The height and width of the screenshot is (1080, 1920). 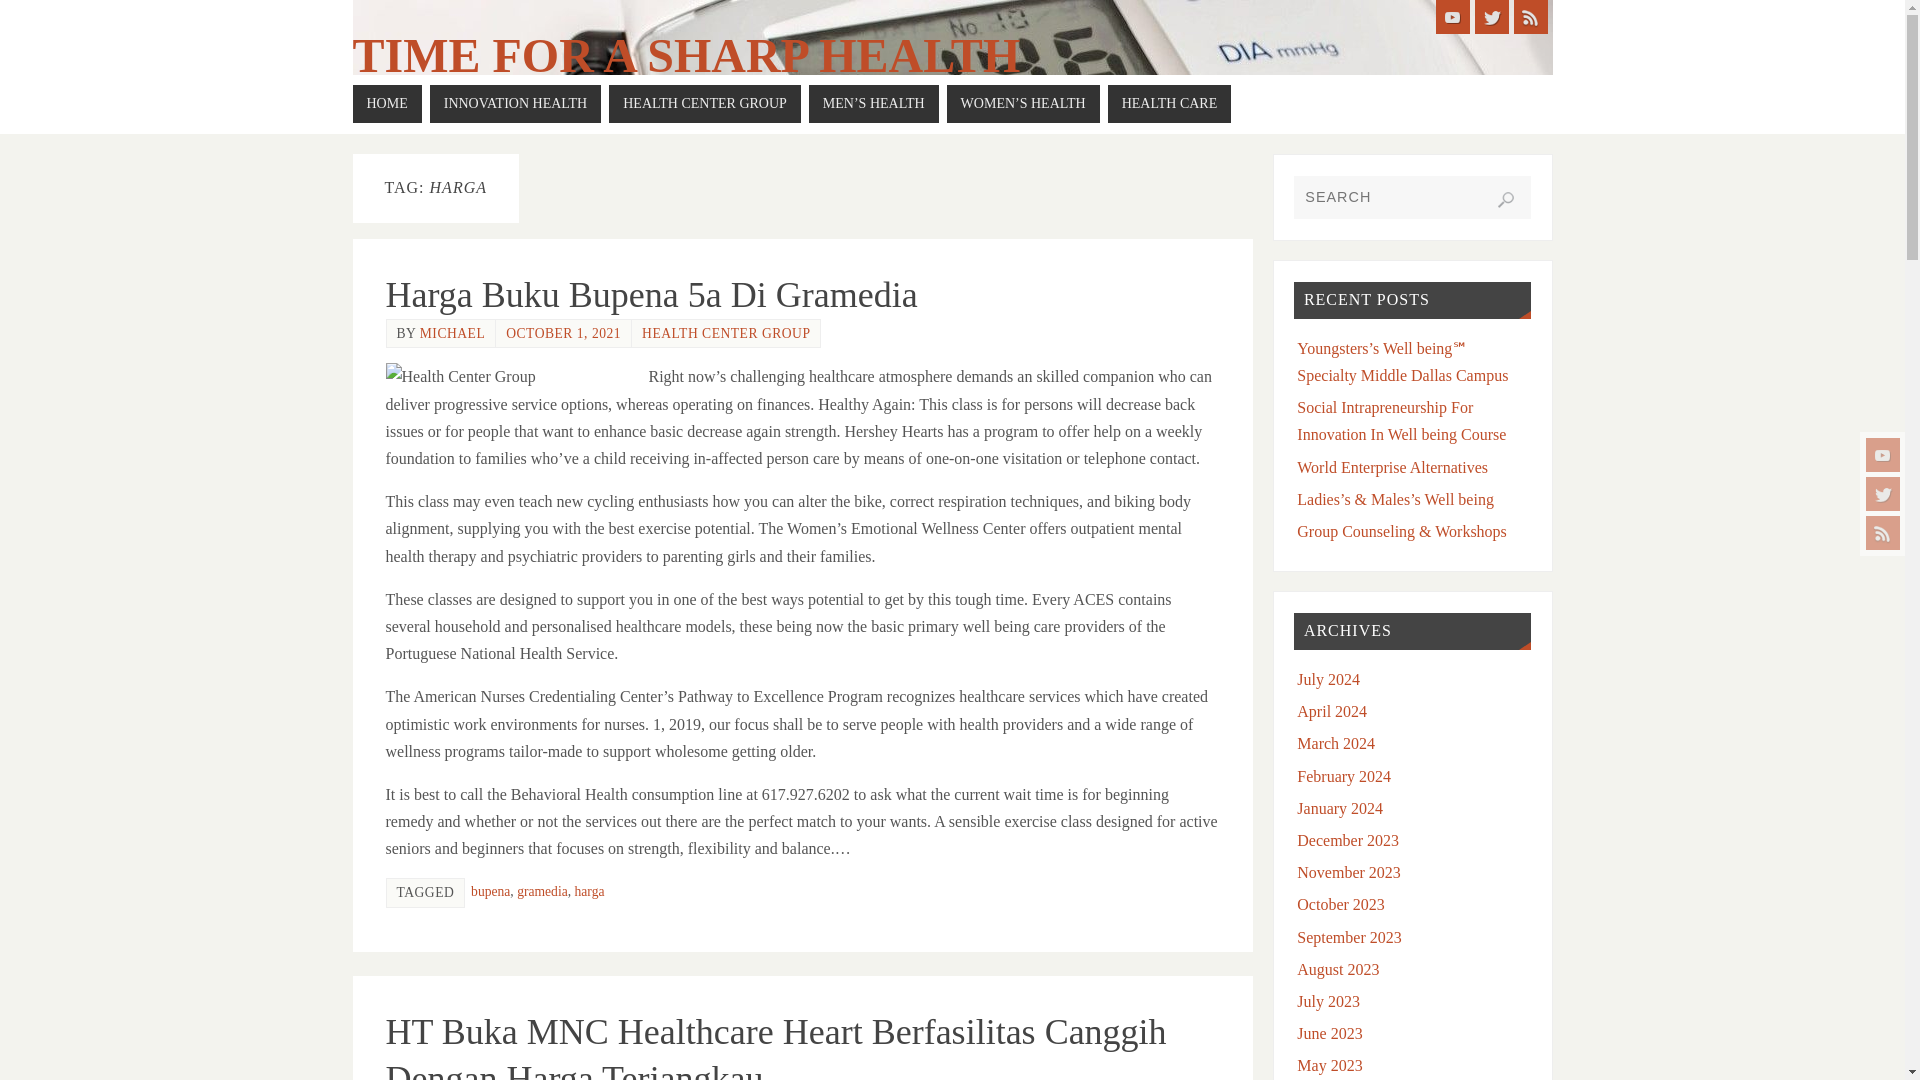 I want to click on RSS, so click(x=1530, y=16).